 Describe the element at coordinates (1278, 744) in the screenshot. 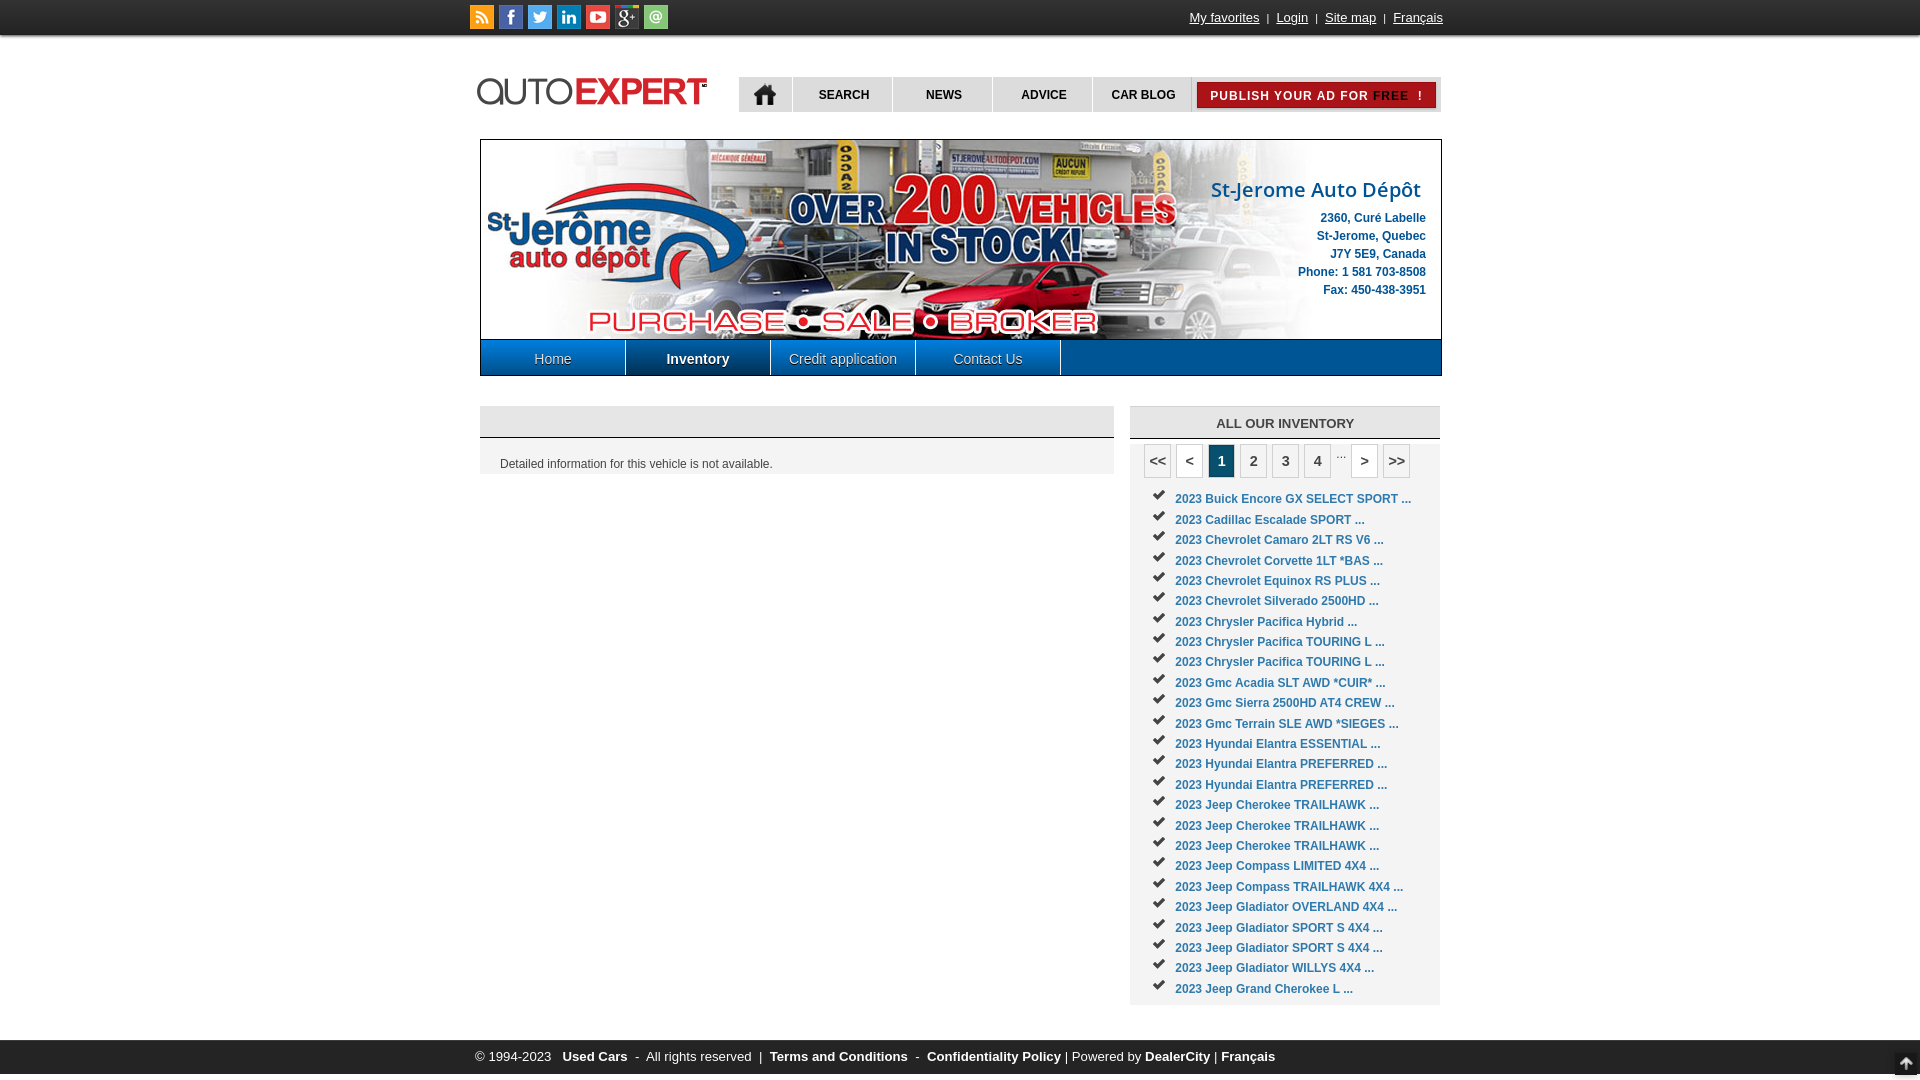

I see `2023 Hyundai Elantra ESSENTIAL ...` at that location.